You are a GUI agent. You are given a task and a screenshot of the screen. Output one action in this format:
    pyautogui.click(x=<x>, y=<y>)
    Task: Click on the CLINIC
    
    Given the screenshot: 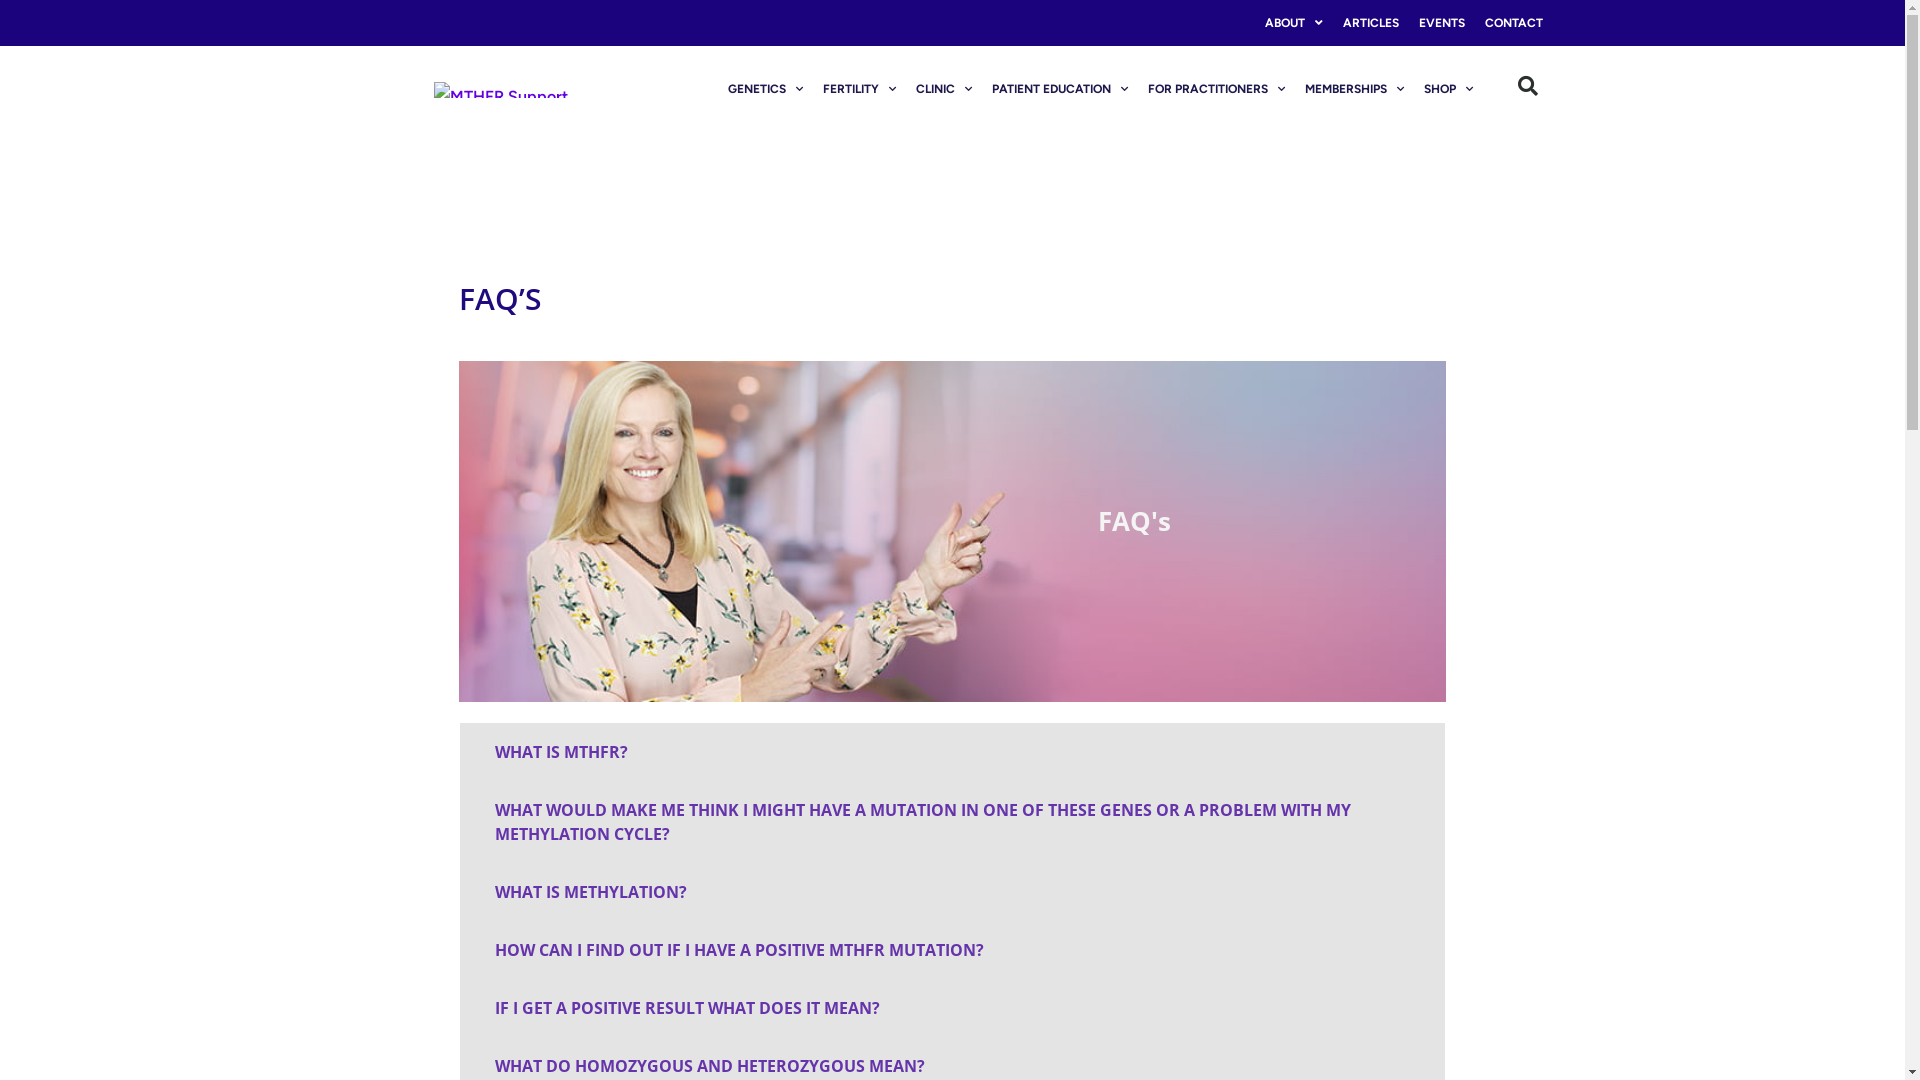 What is the action you would take?
    pyautogui.click(x=944, y=89)
    